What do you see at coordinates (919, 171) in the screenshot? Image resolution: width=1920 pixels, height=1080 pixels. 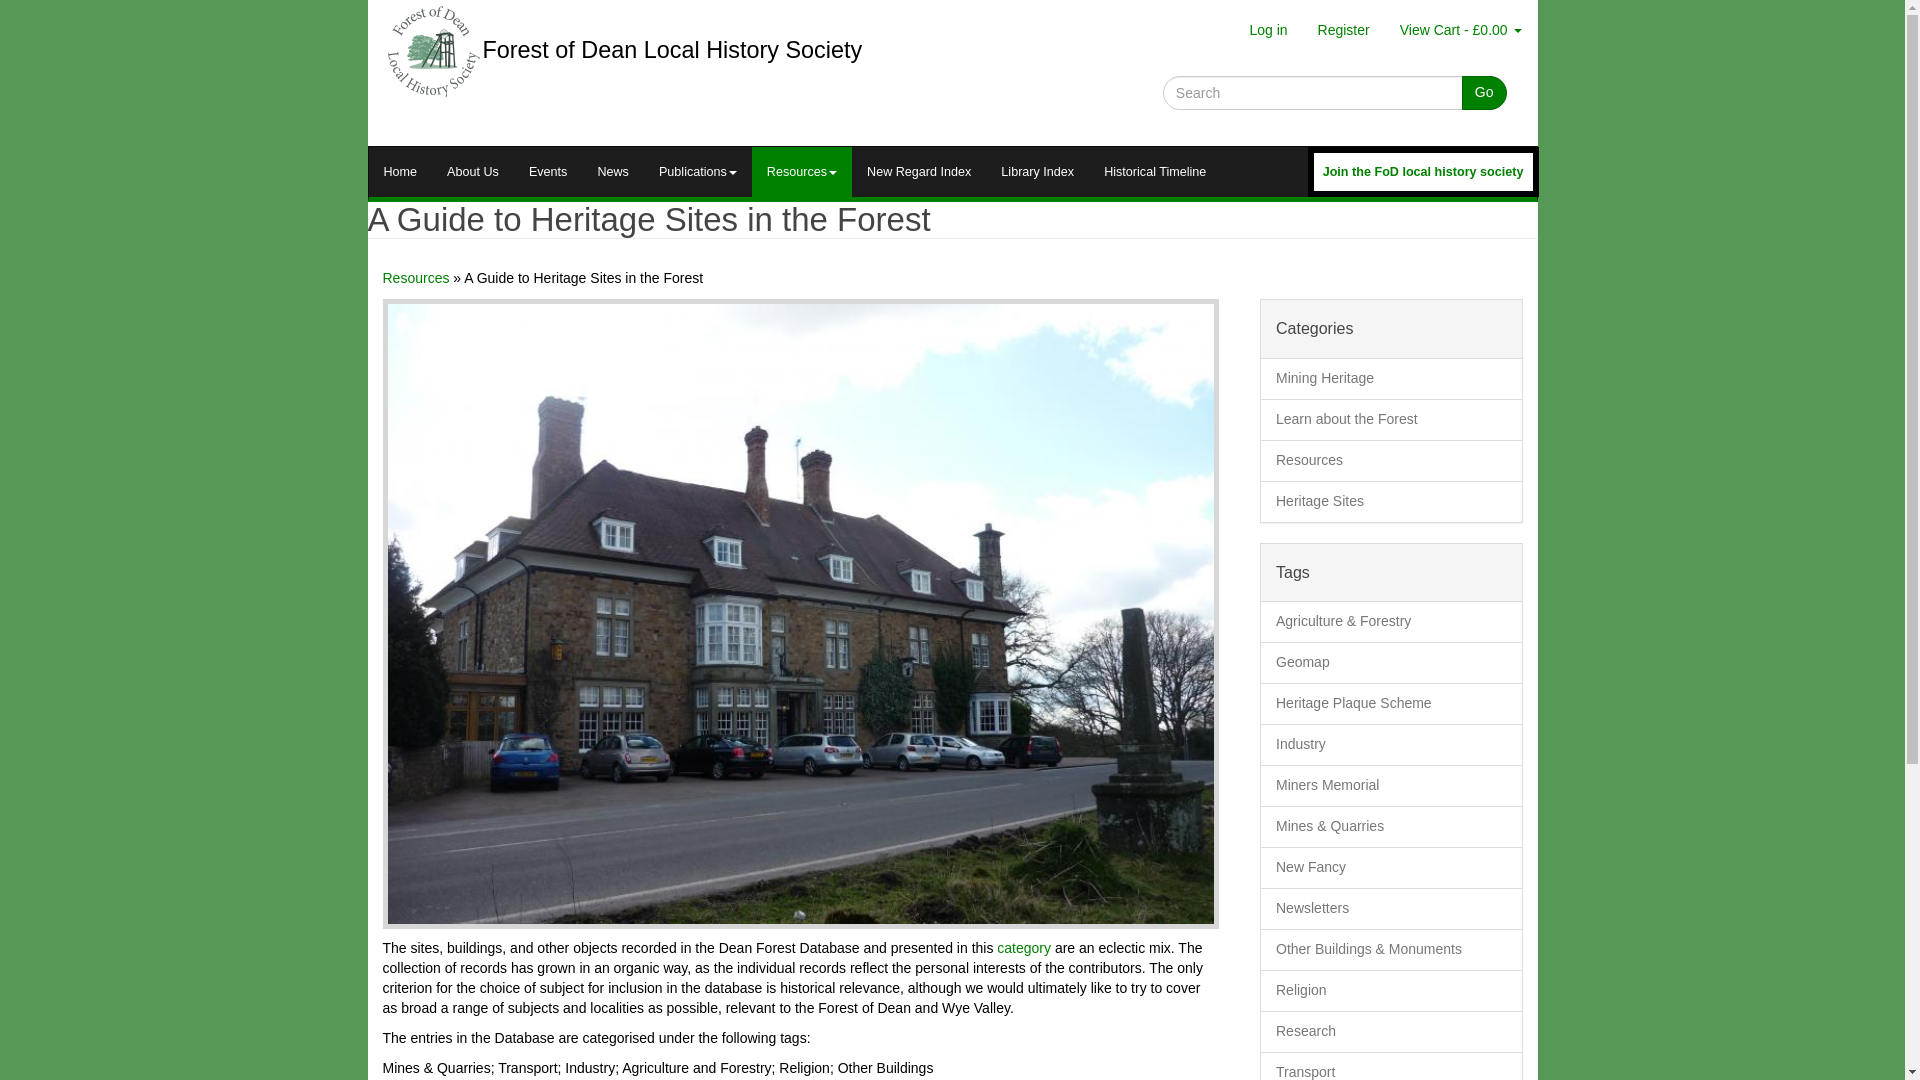 I see `New Regard Index` at bounding box center [919, 171].